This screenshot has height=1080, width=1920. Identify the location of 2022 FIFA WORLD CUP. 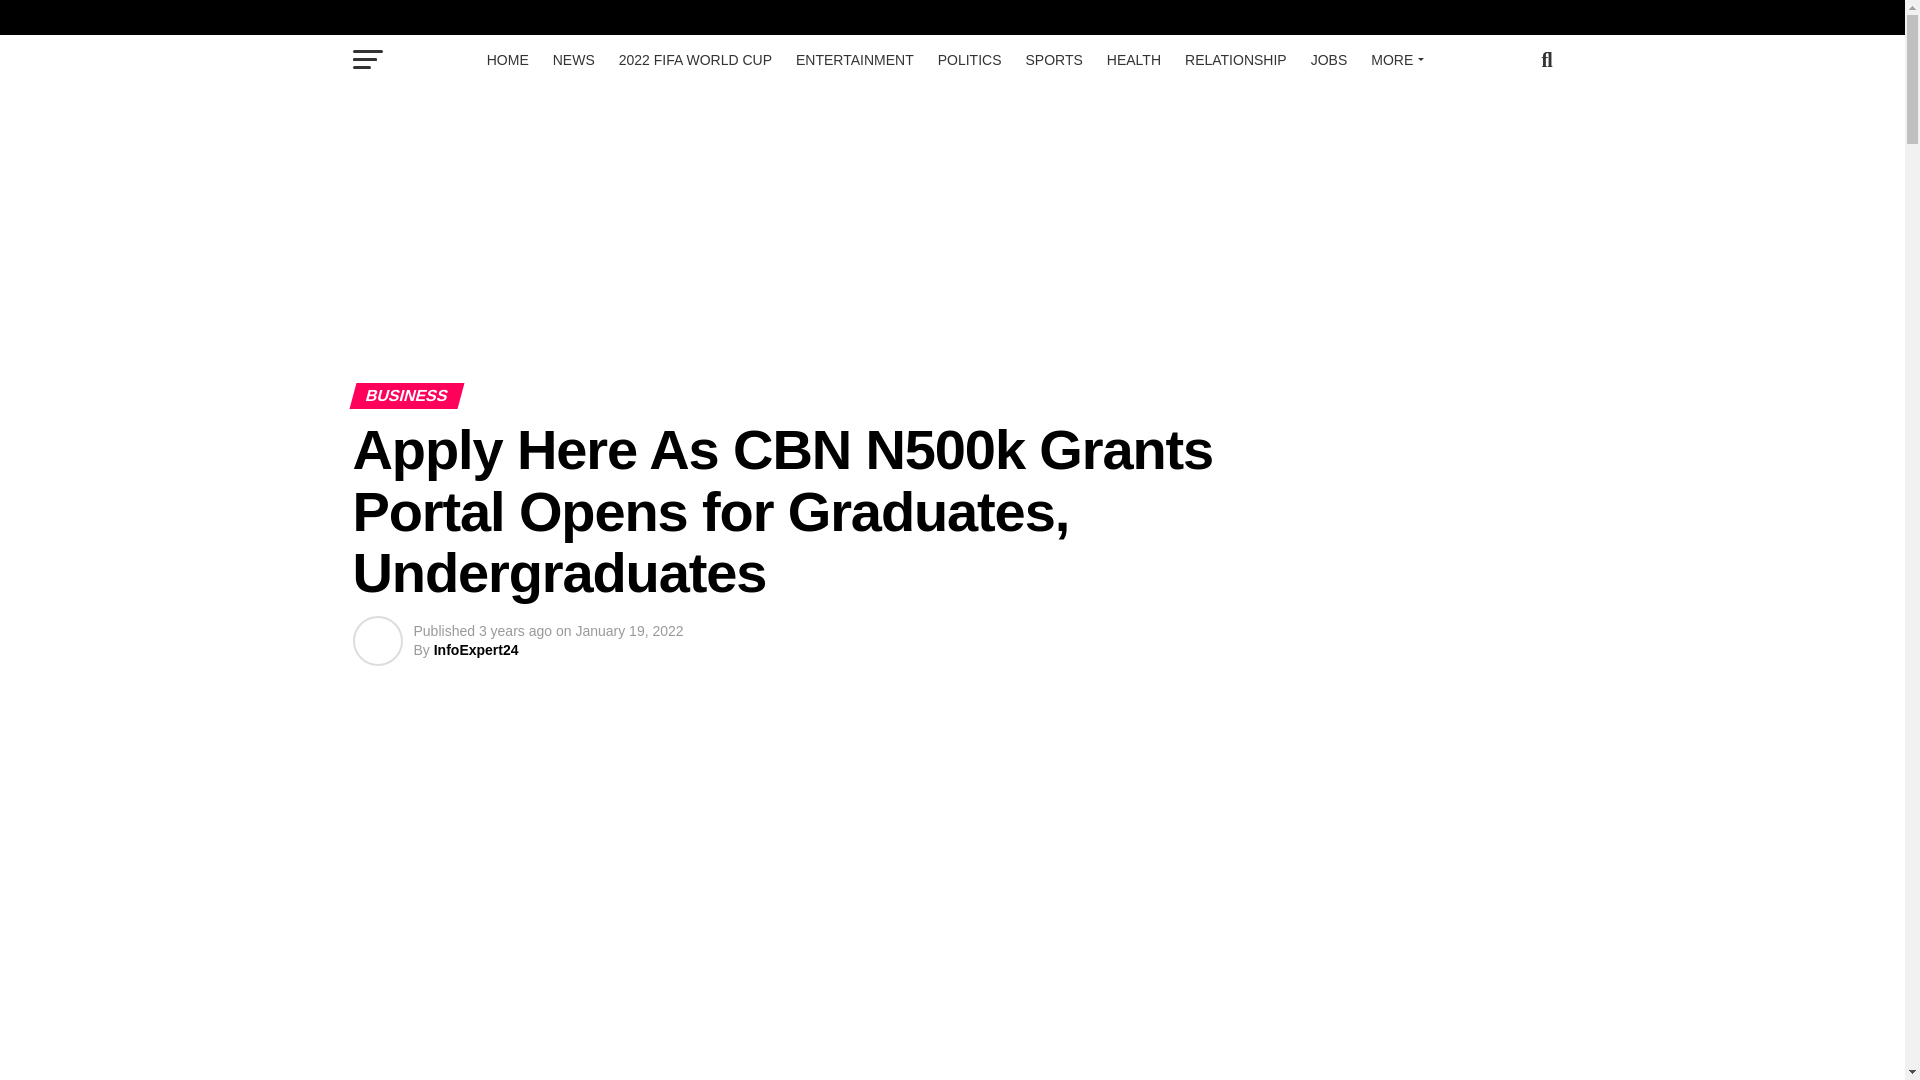
(694, 60).